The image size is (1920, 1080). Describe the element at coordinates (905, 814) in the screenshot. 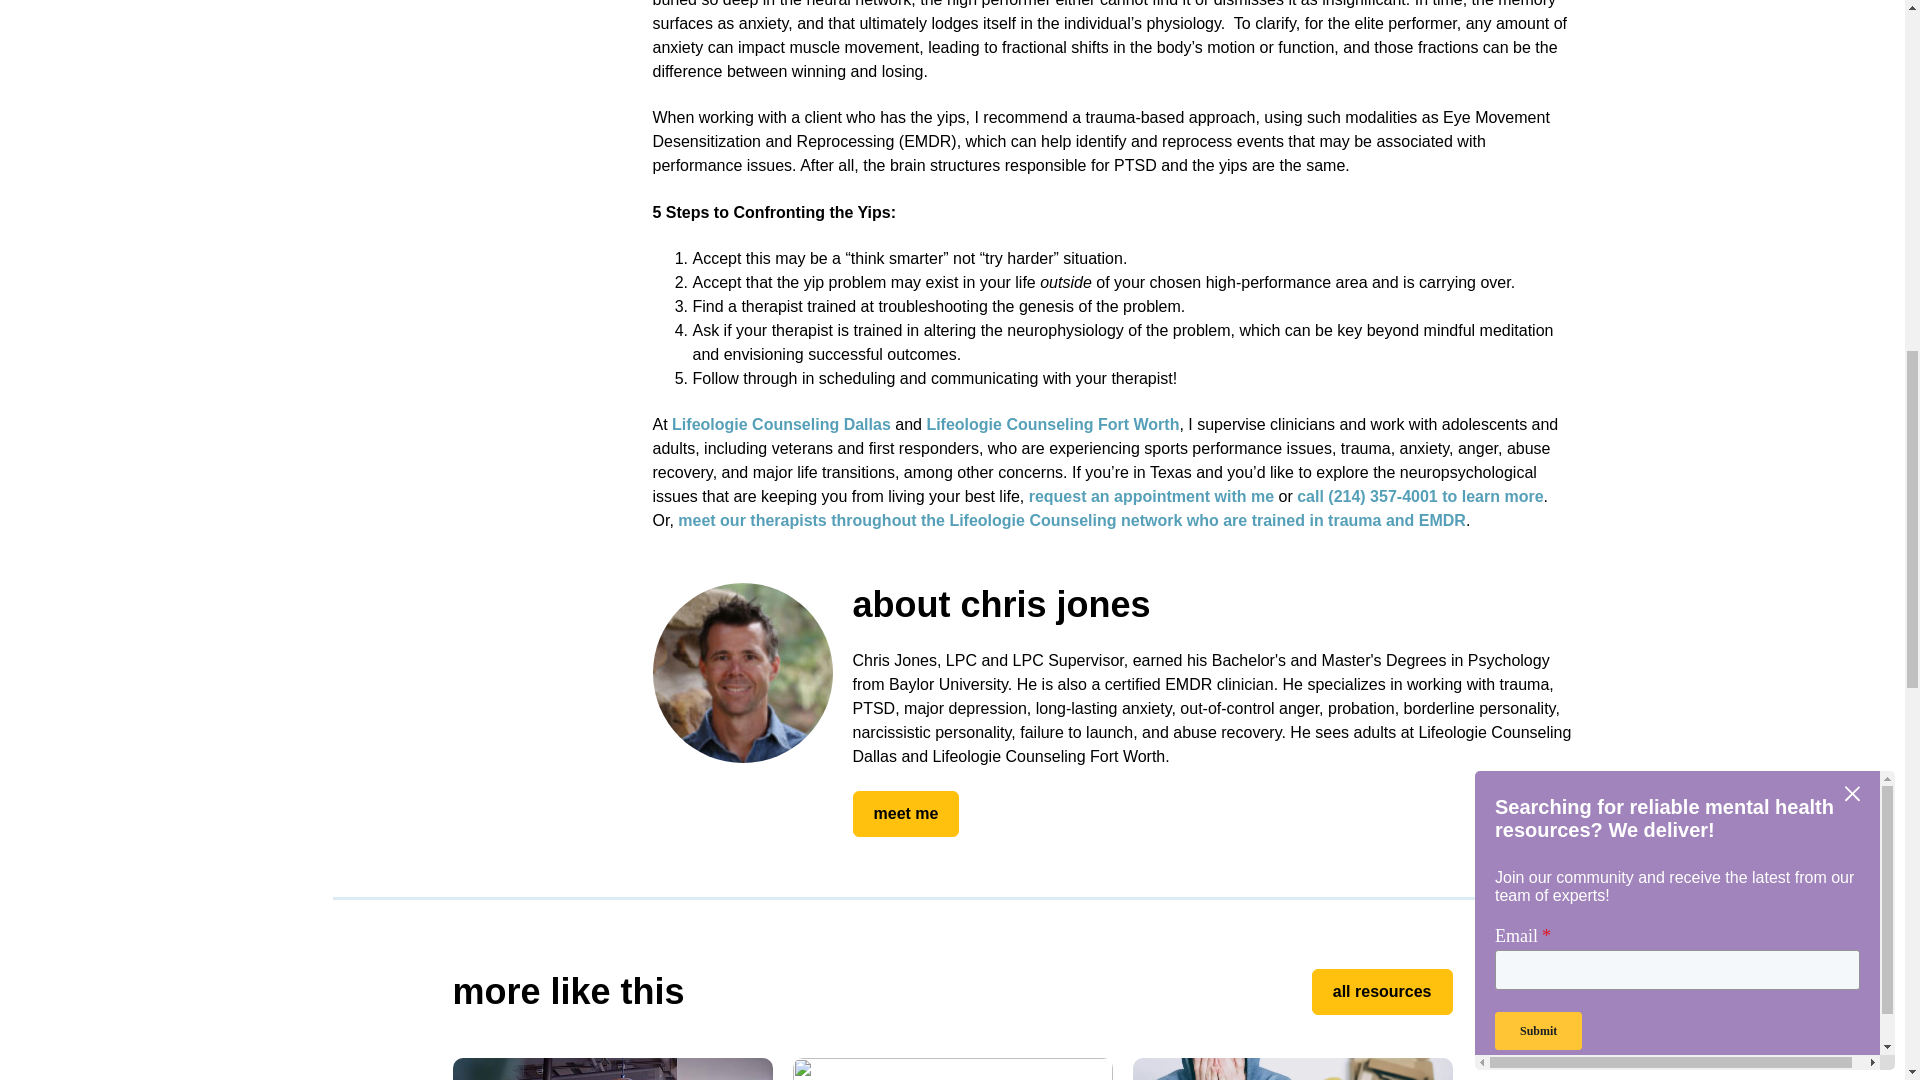

I see `meet me` at that location.